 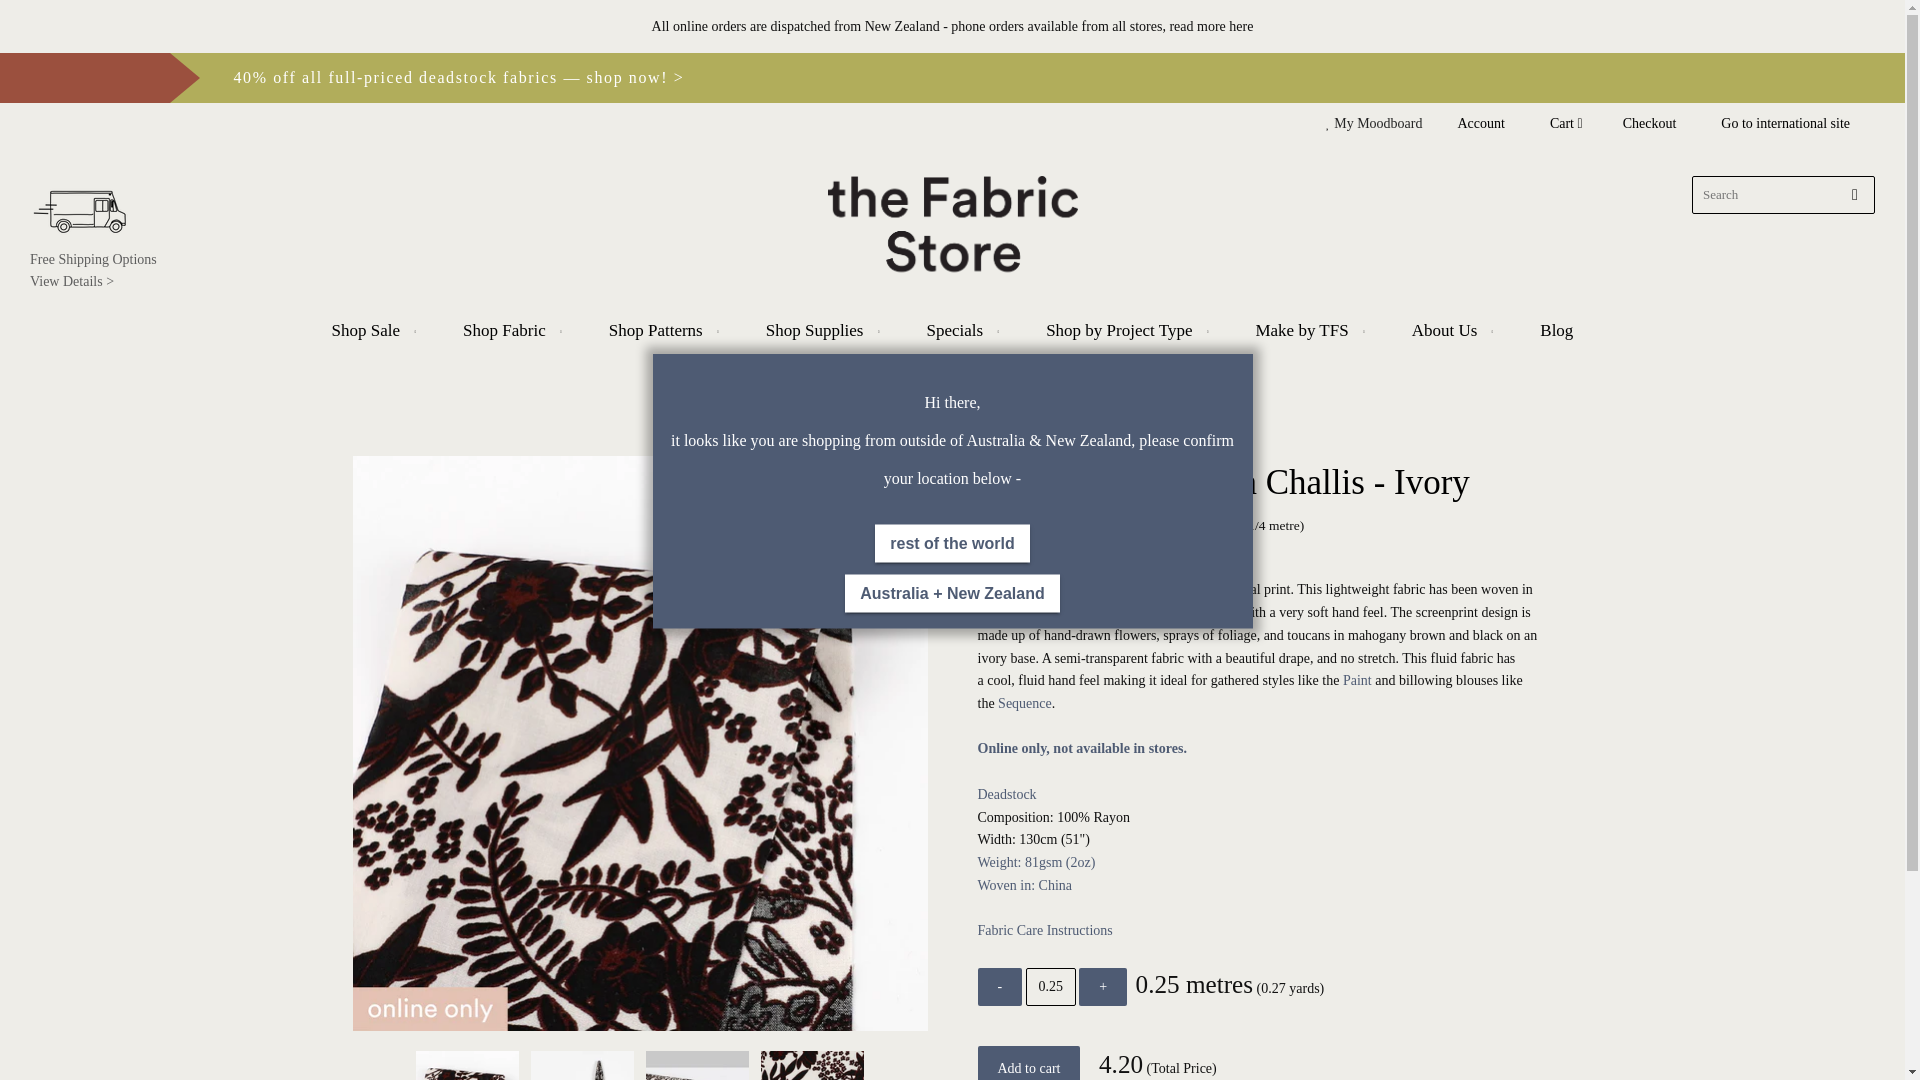 I want to click on 0.25, so click(x=1050, y=986).